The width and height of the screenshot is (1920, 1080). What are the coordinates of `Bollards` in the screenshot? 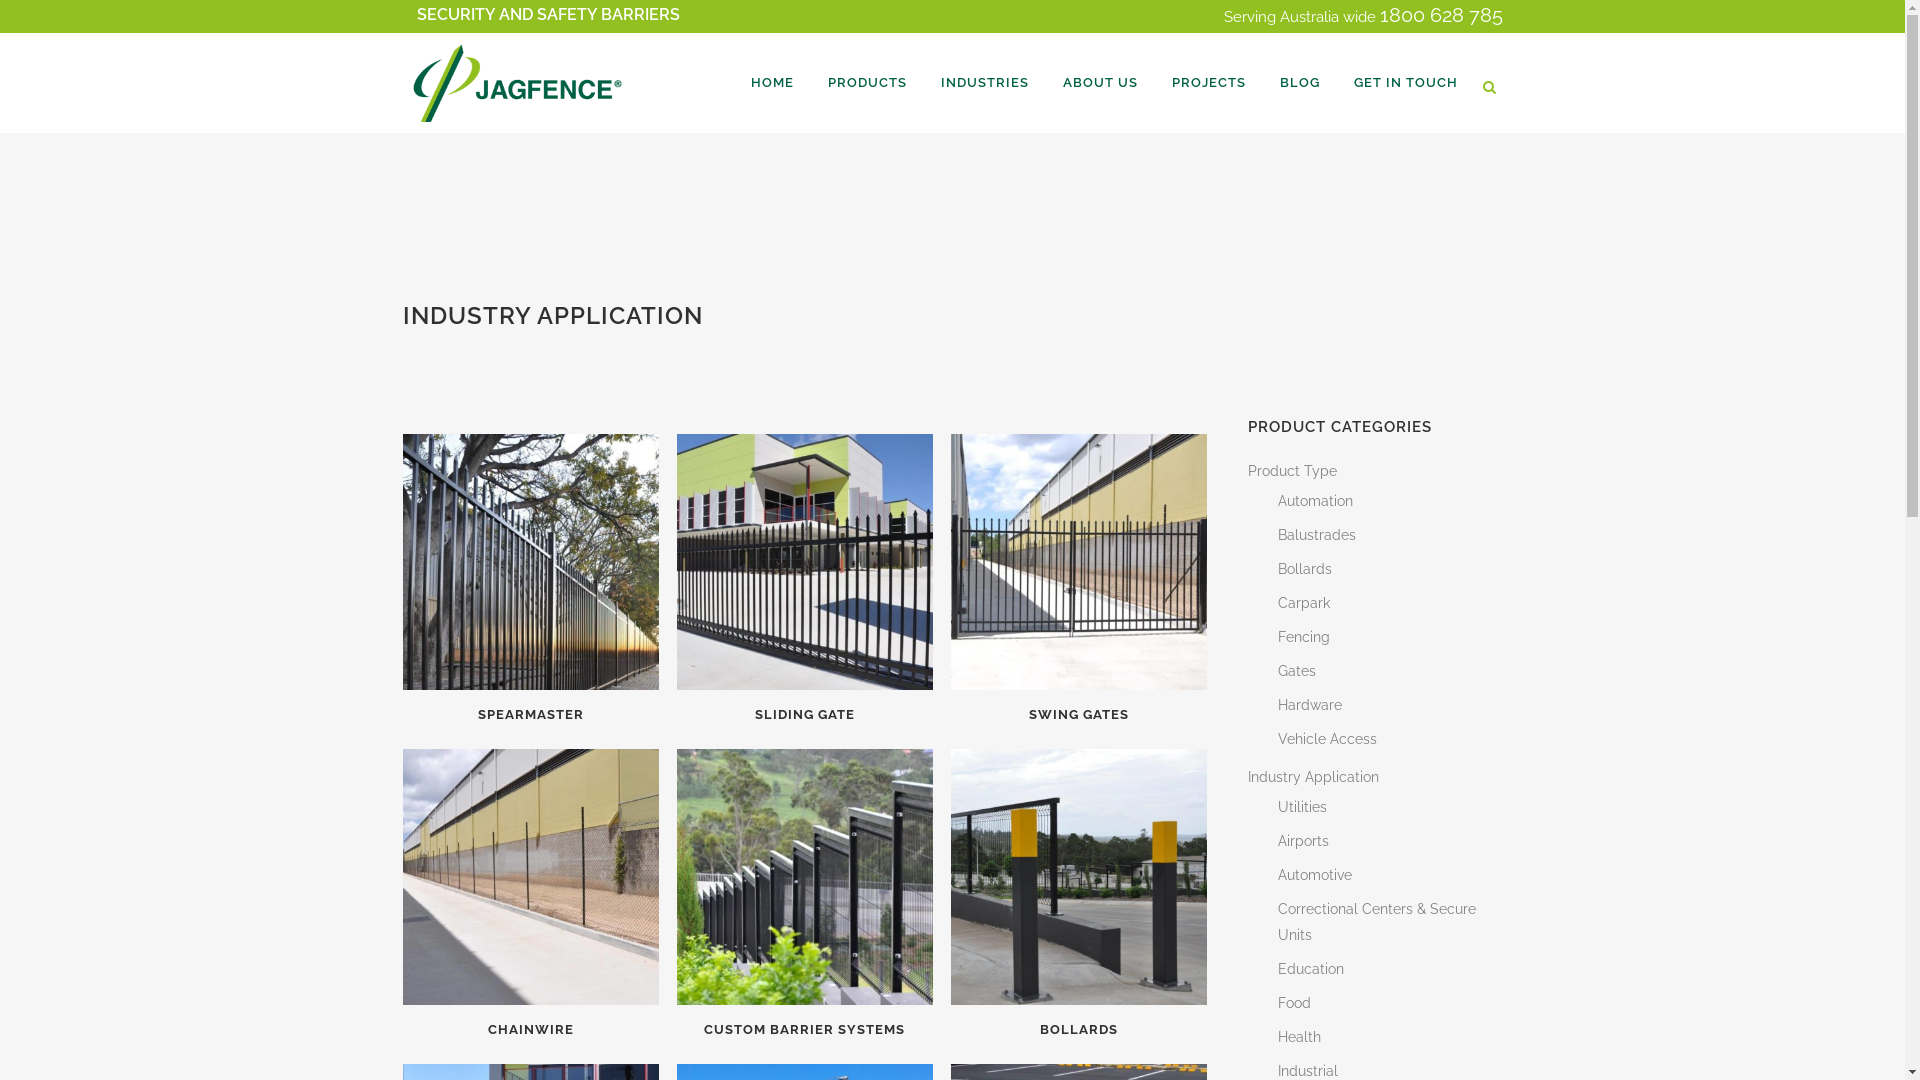 It's located at (1305, 569).